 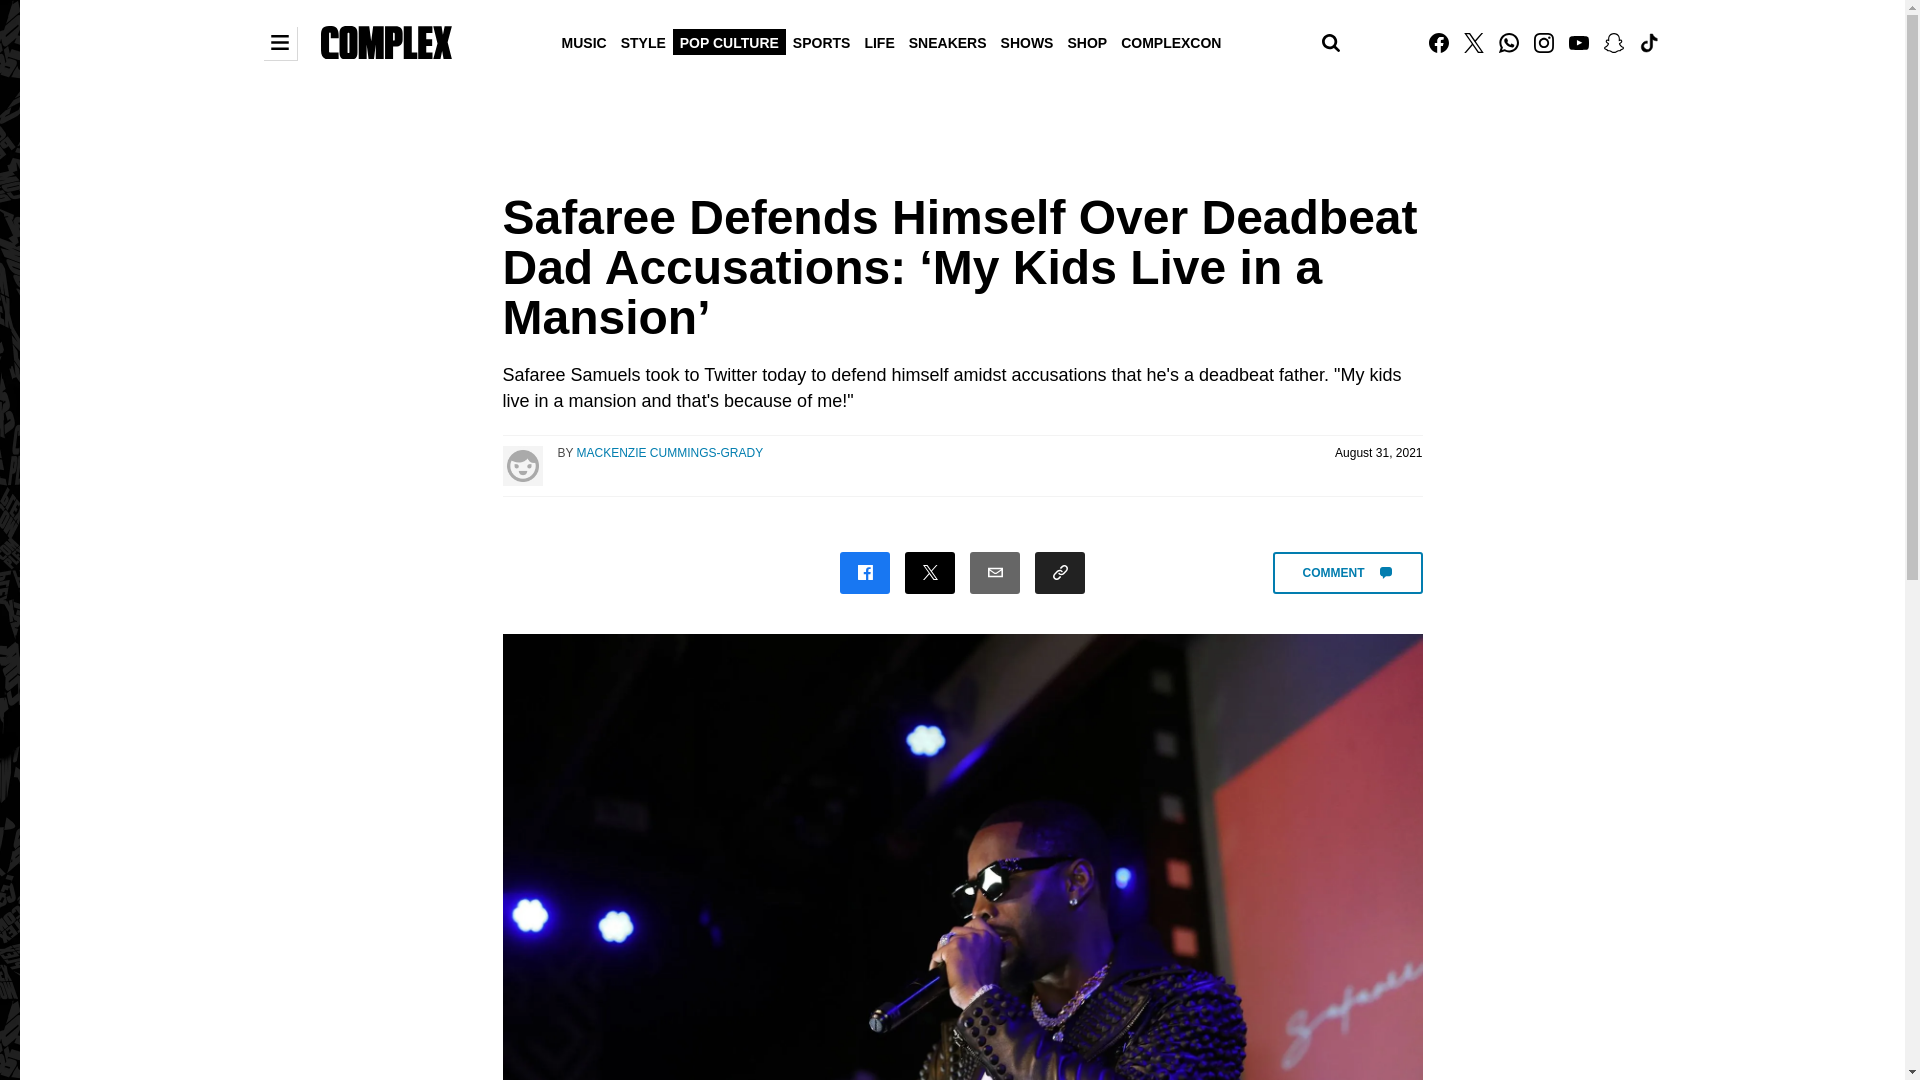 I want to click on SNEAKERS, so click(x=948, y=41).